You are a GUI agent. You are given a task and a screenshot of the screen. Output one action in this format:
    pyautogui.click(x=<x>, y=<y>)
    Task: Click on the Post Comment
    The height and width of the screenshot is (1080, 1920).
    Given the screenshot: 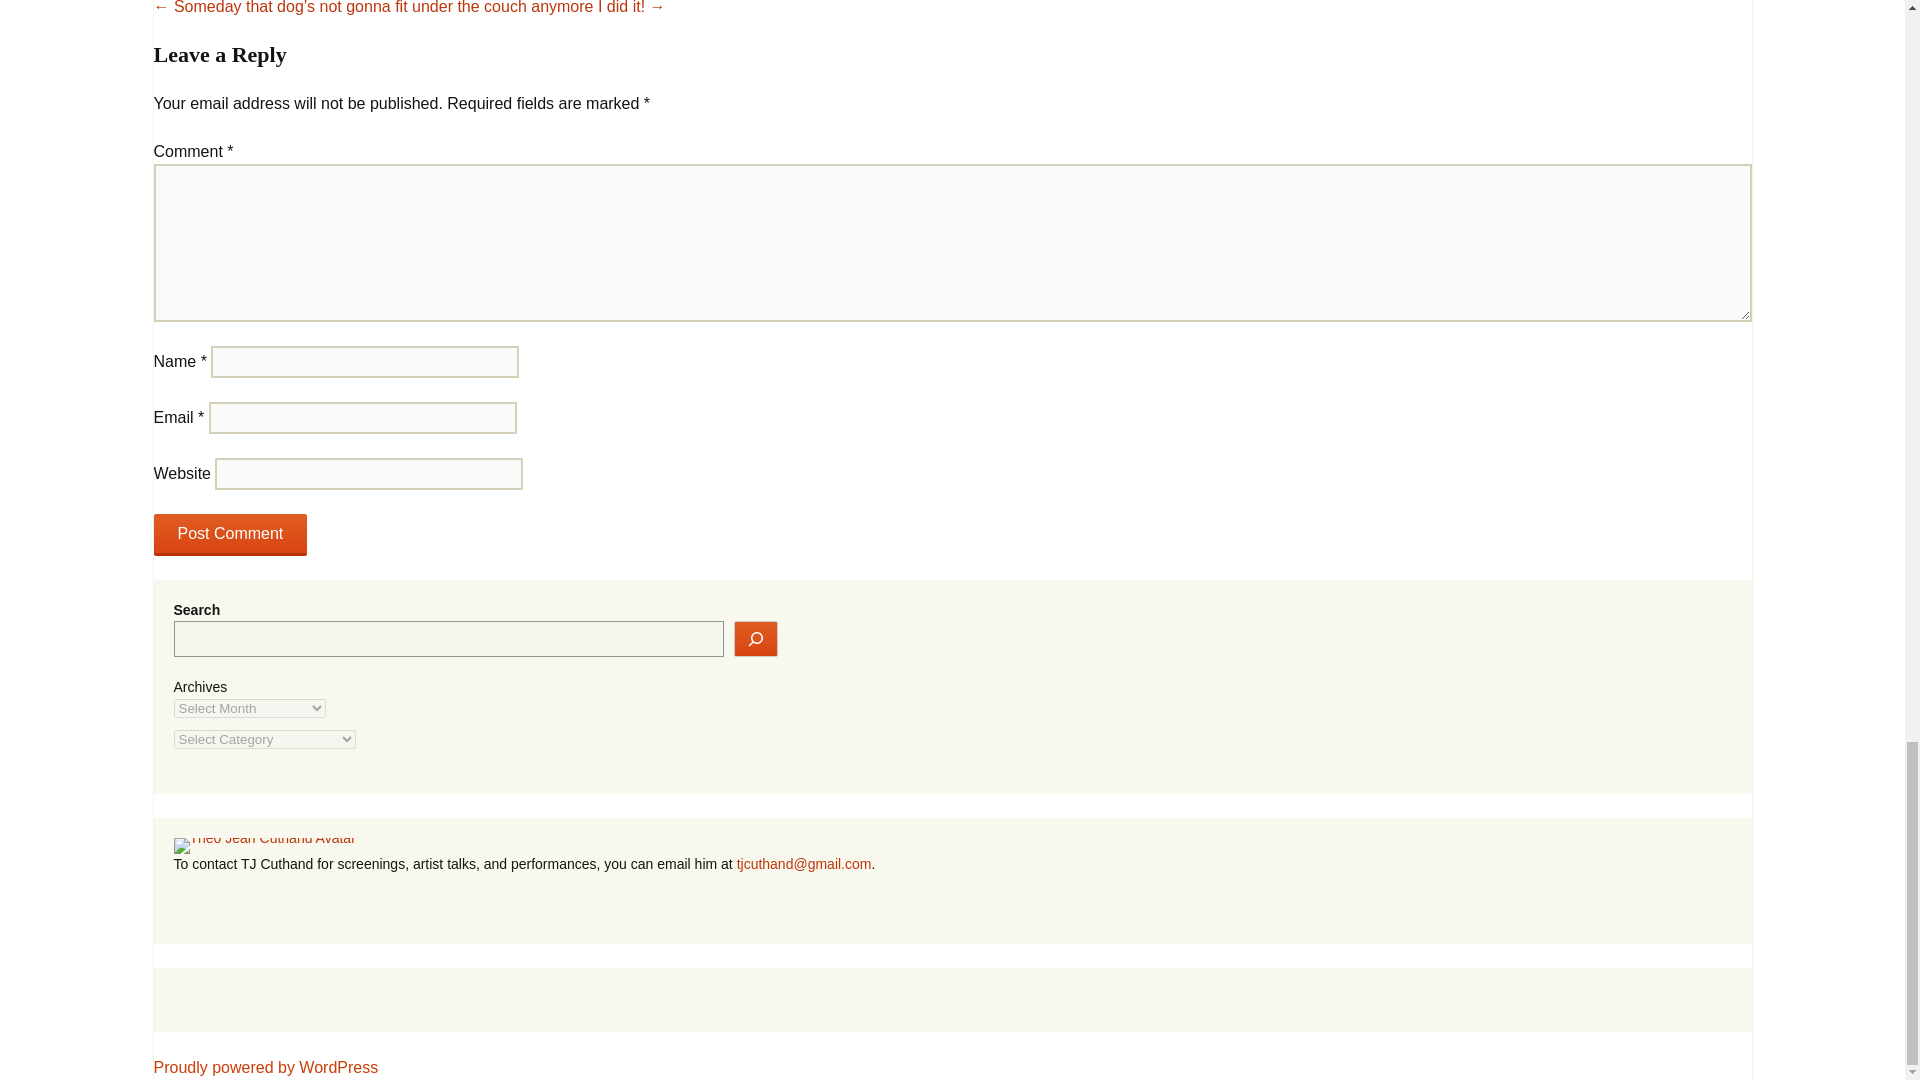 What is the action you would take?
    pyautogui.click(x=230, y=535)
    